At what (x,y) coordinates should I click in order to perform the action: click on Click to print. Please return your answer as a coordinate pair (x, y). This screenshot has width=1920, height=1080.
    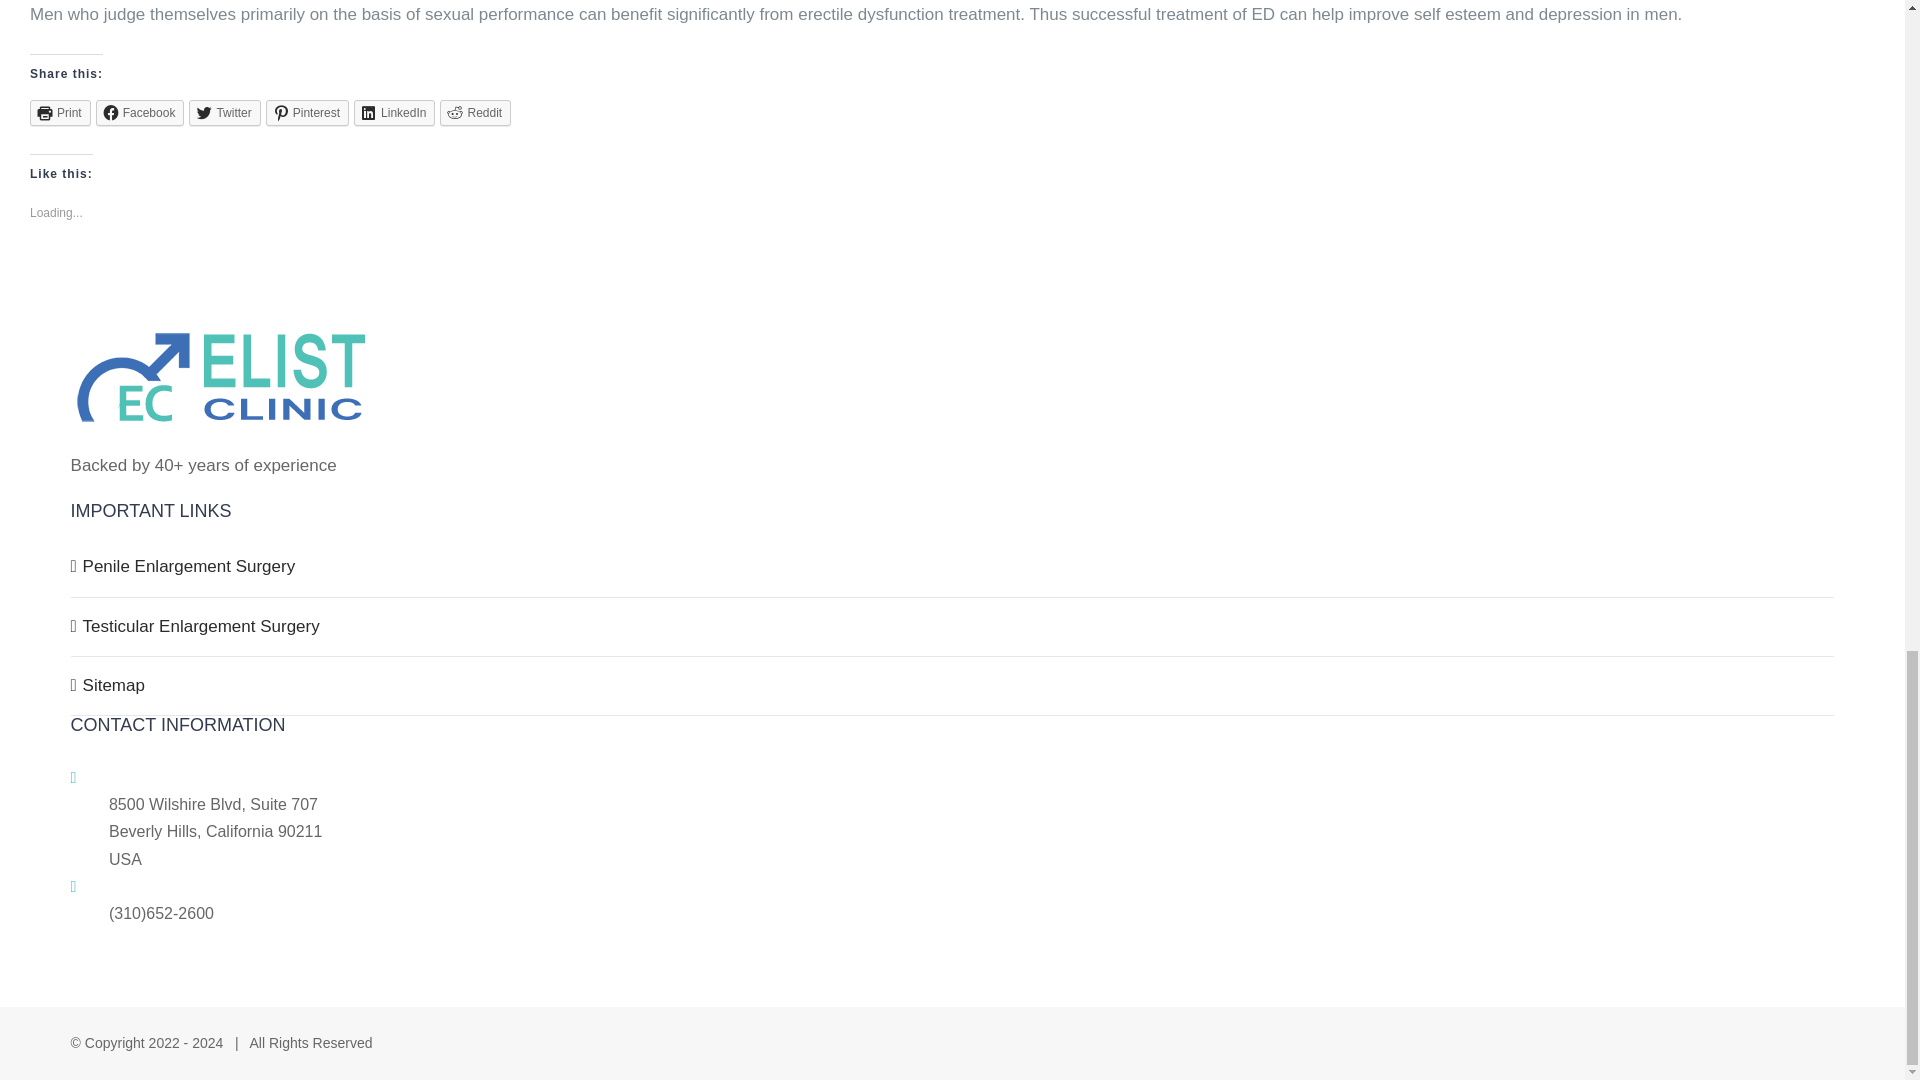
    Looking at the image, I should click on (60, 113).